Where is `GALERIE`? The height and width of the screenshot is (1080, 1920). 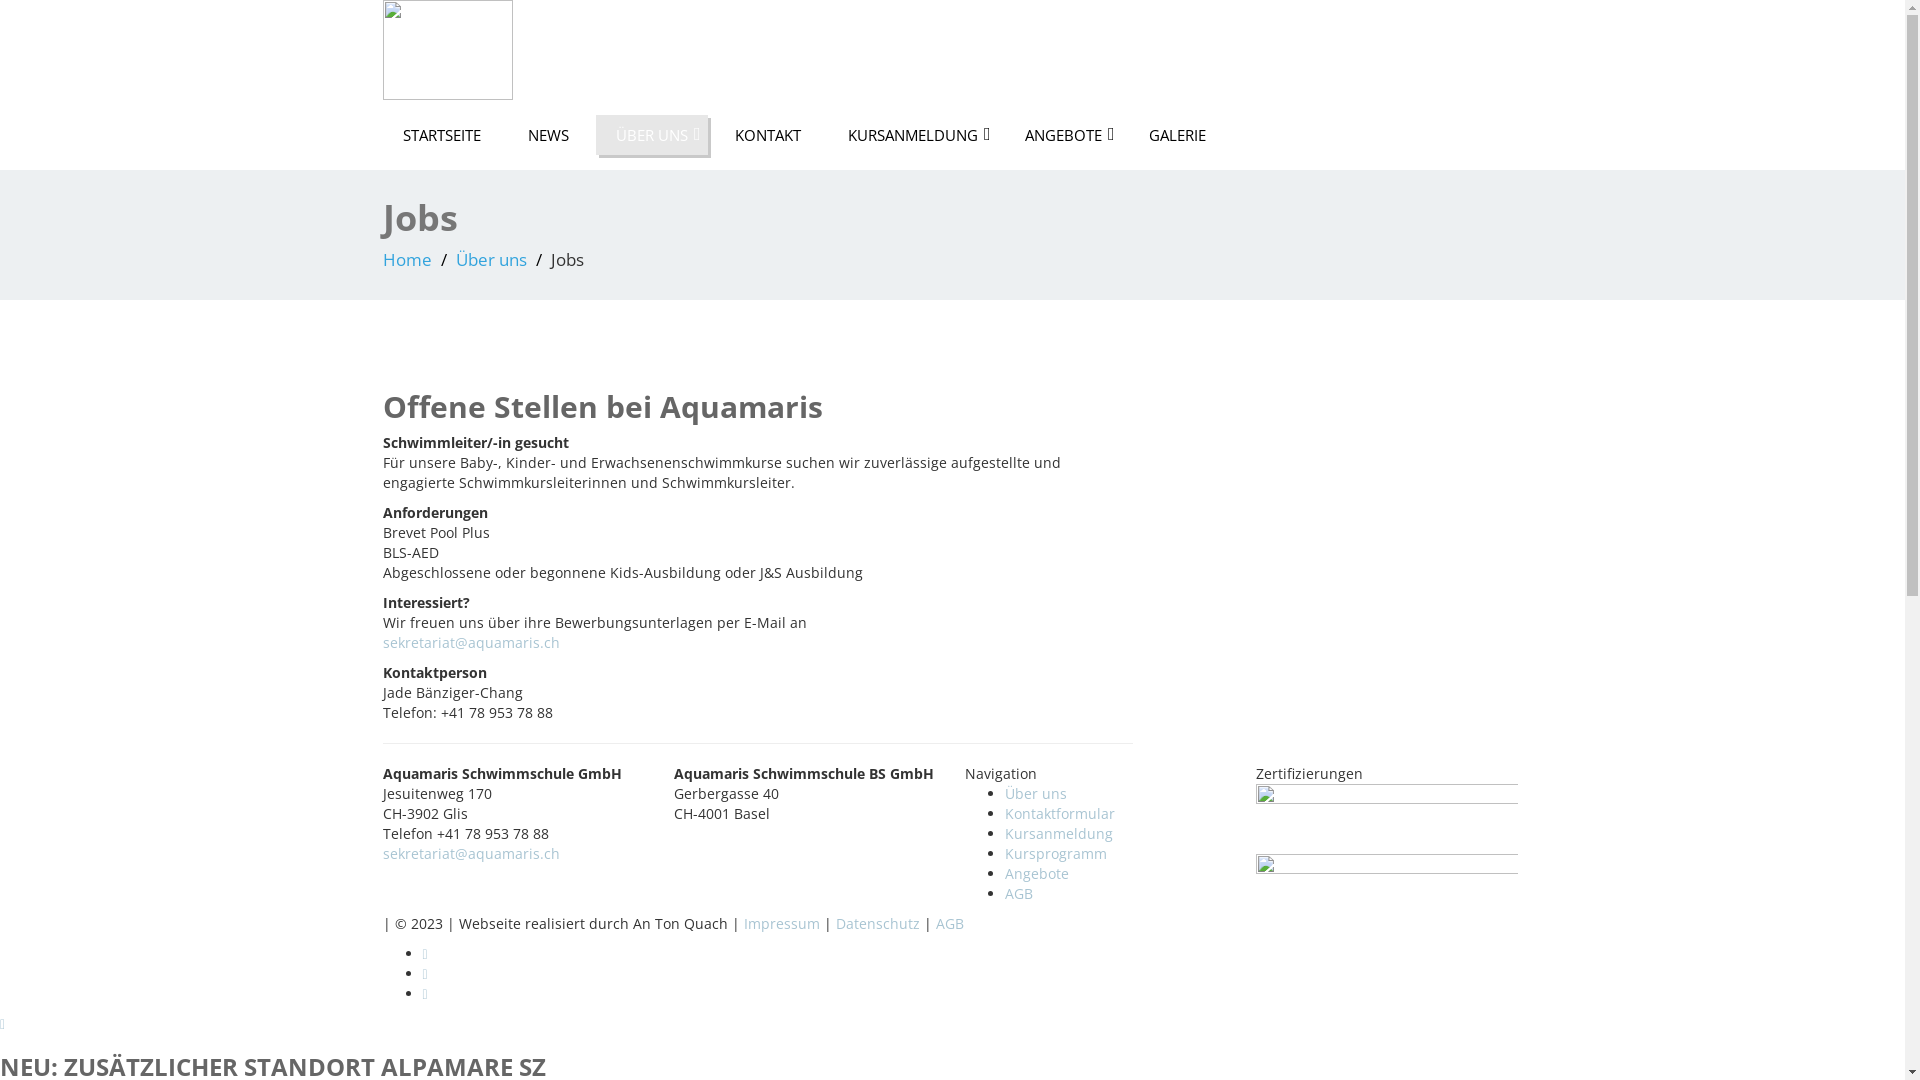
GALERIE is located at coordinates (1176, 135).